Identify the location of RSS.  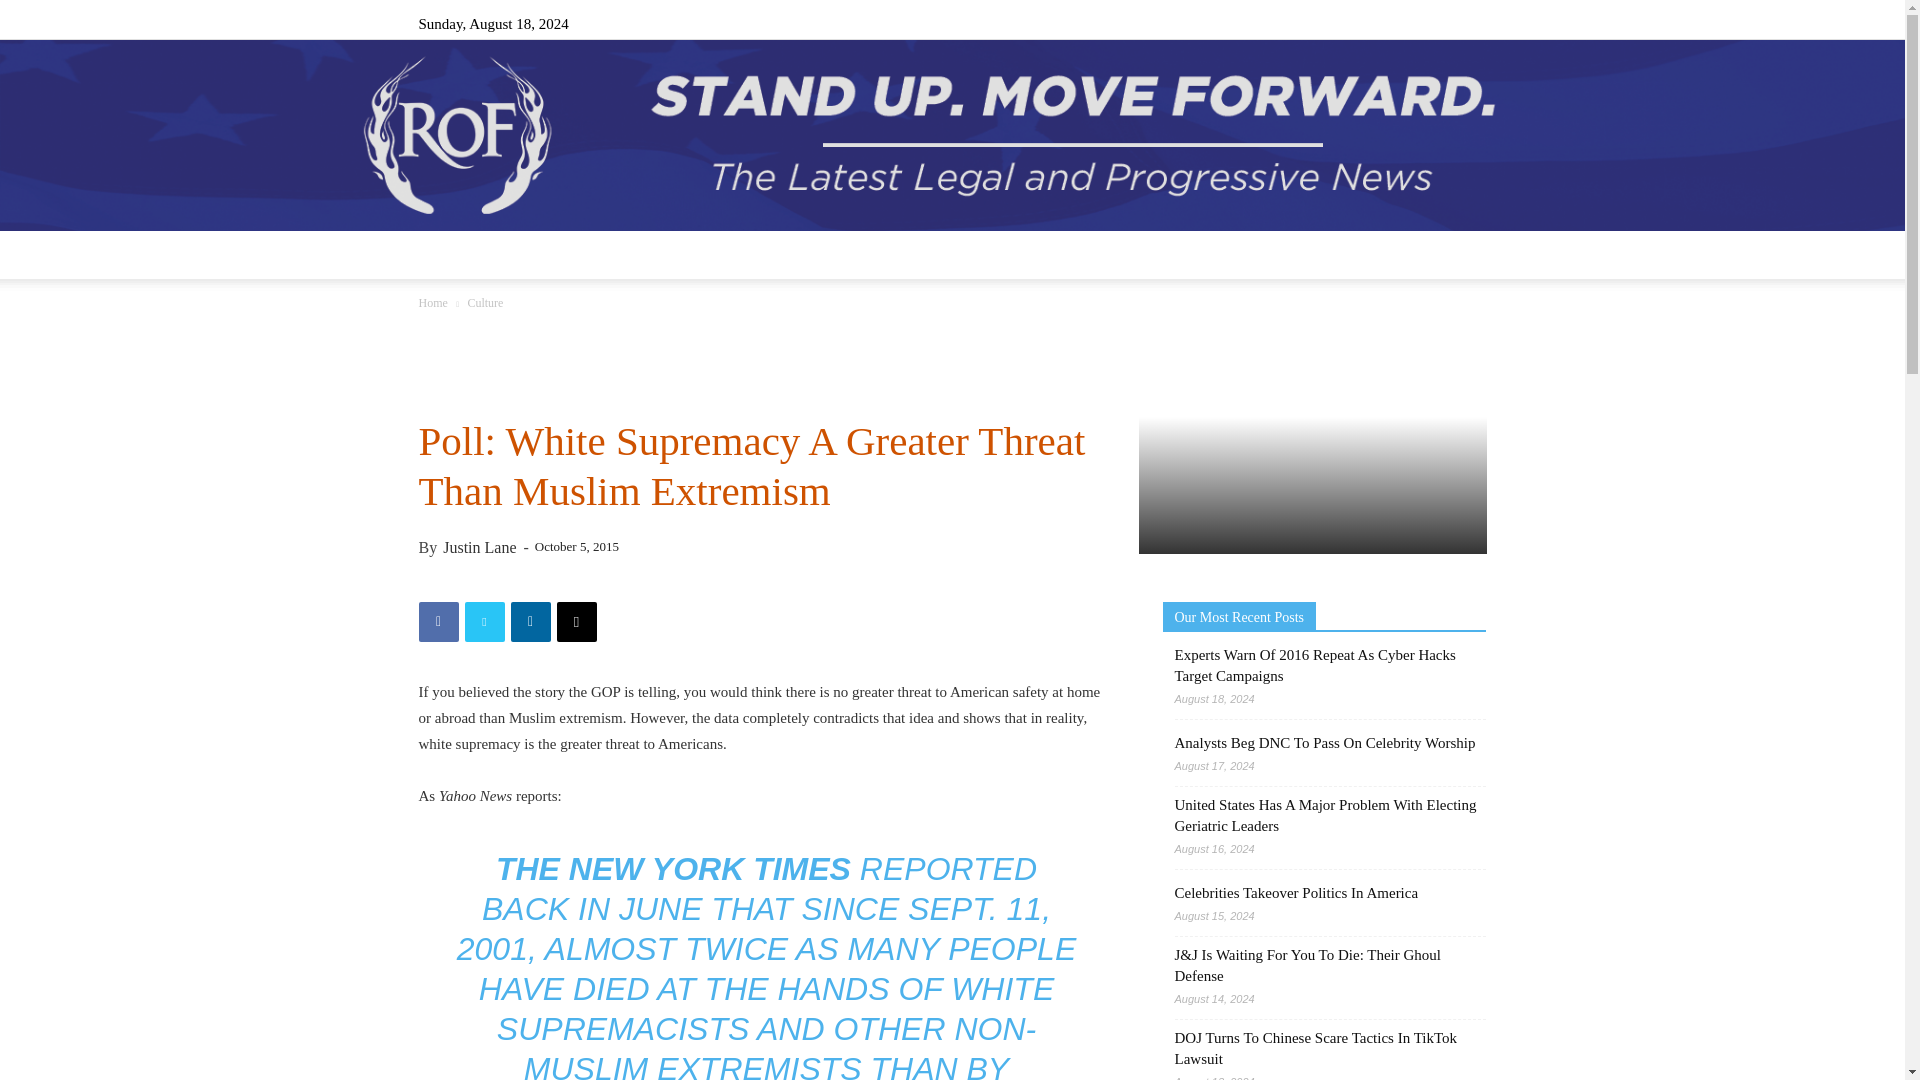
(1405, 23).